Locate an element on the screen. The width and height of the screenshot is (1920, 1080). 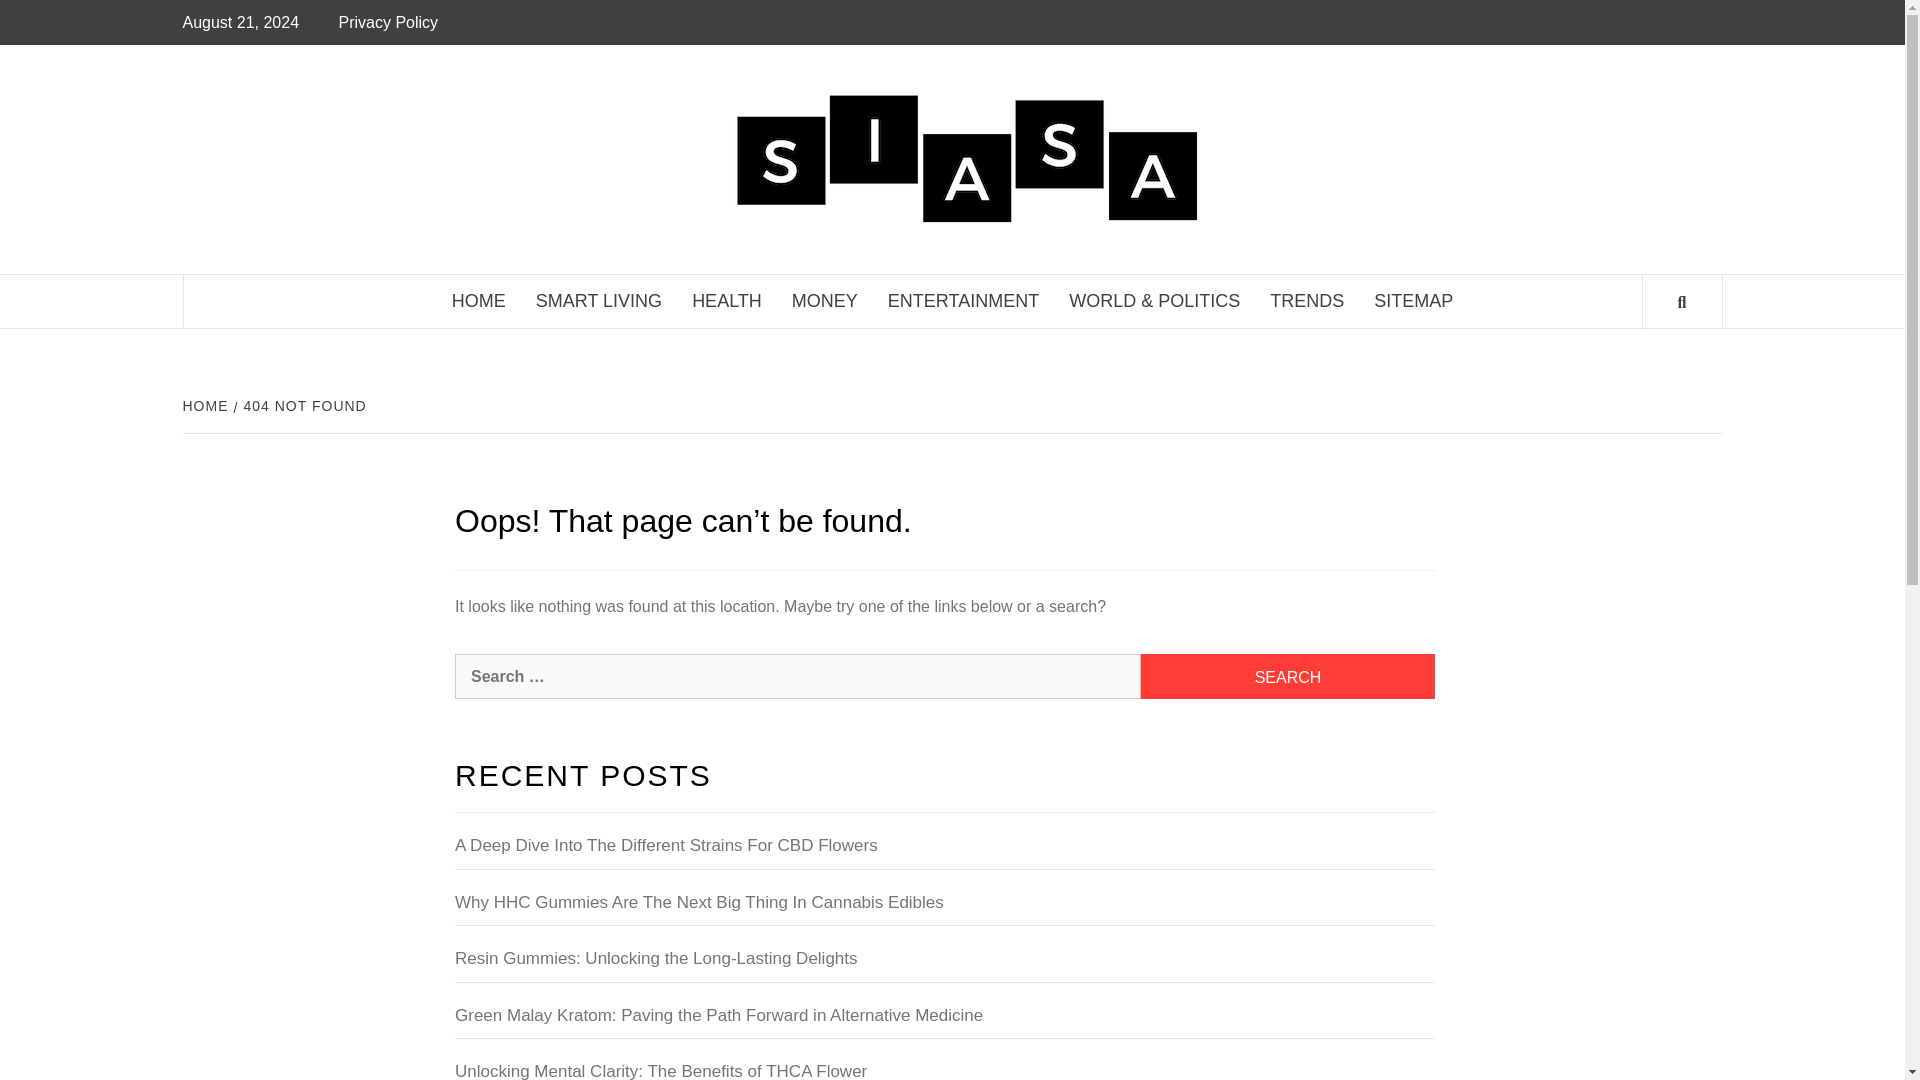
HOME is located at coordinates (478, 302).